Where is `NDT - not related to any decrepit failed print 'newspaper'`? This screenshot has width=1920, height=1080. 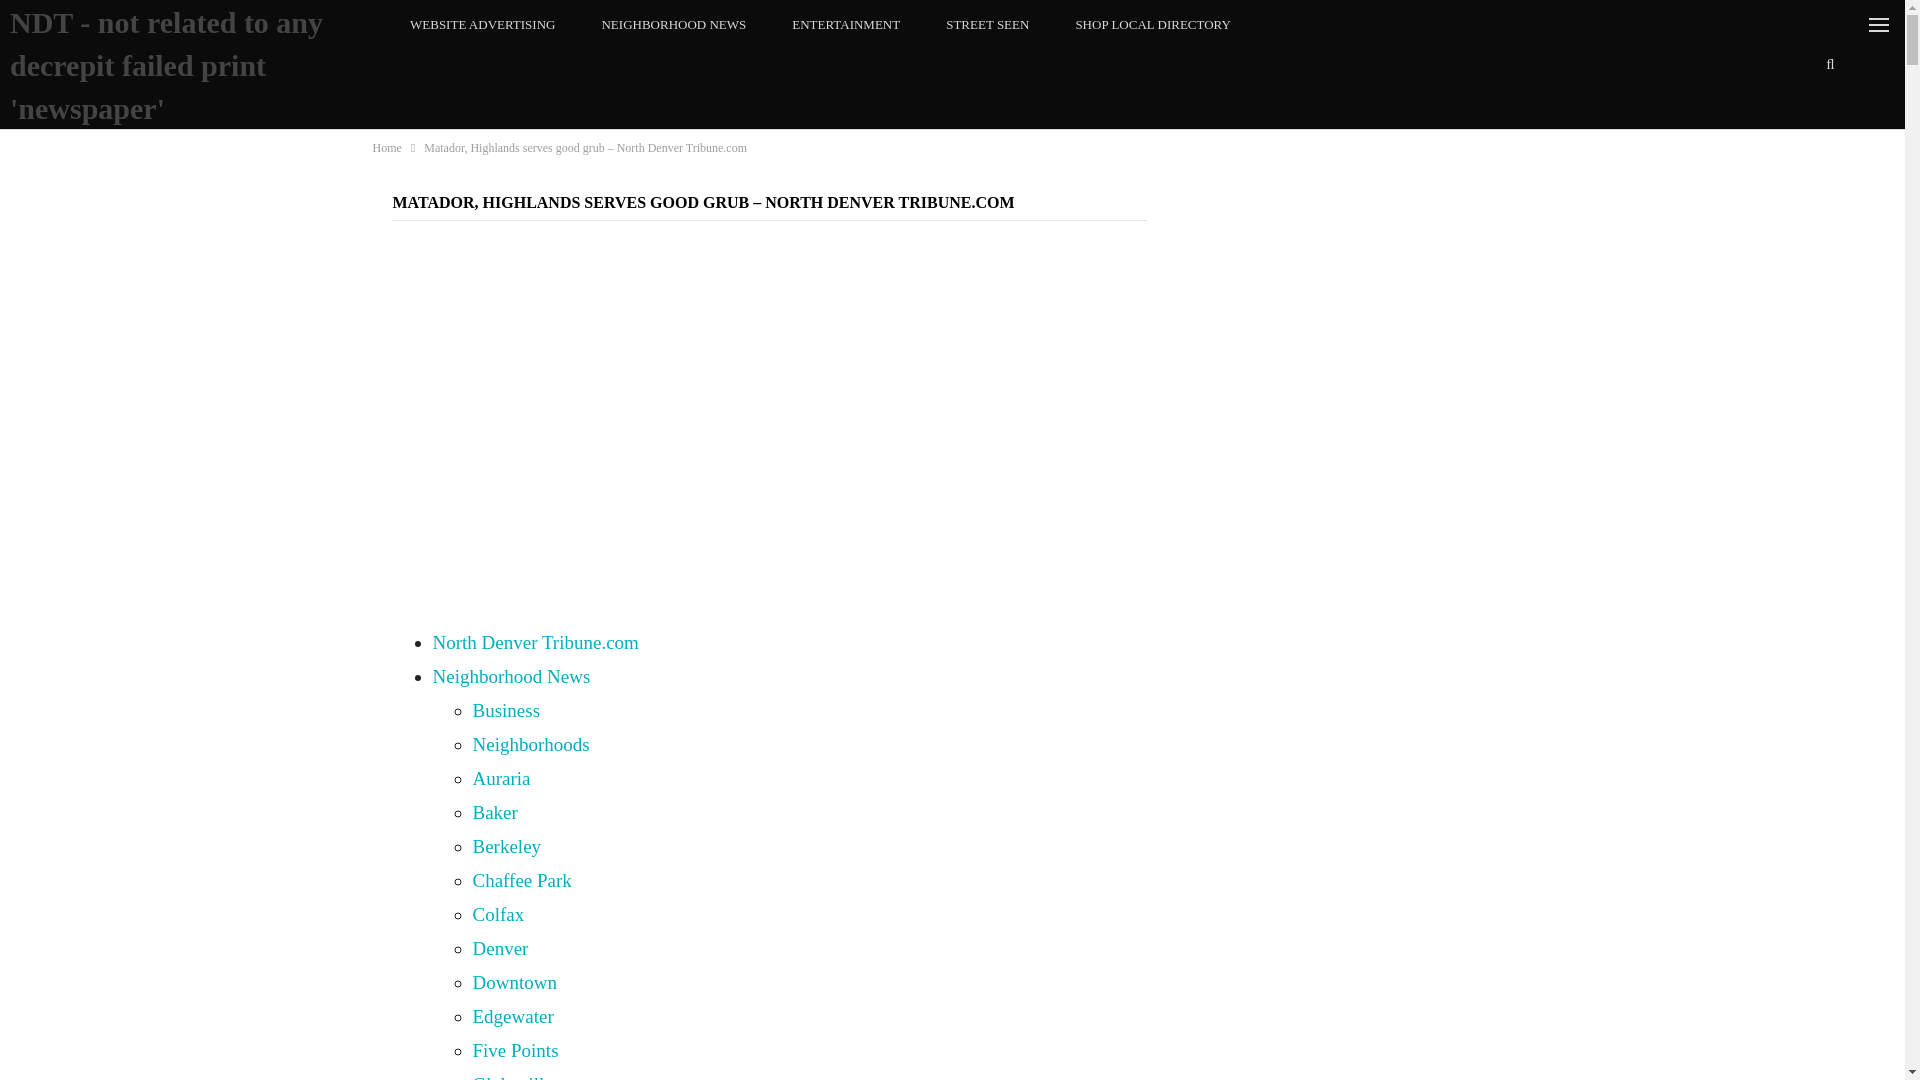
NDT - not related to any decrepit failed print 'newspaper' is located at coordinates (166, 65).